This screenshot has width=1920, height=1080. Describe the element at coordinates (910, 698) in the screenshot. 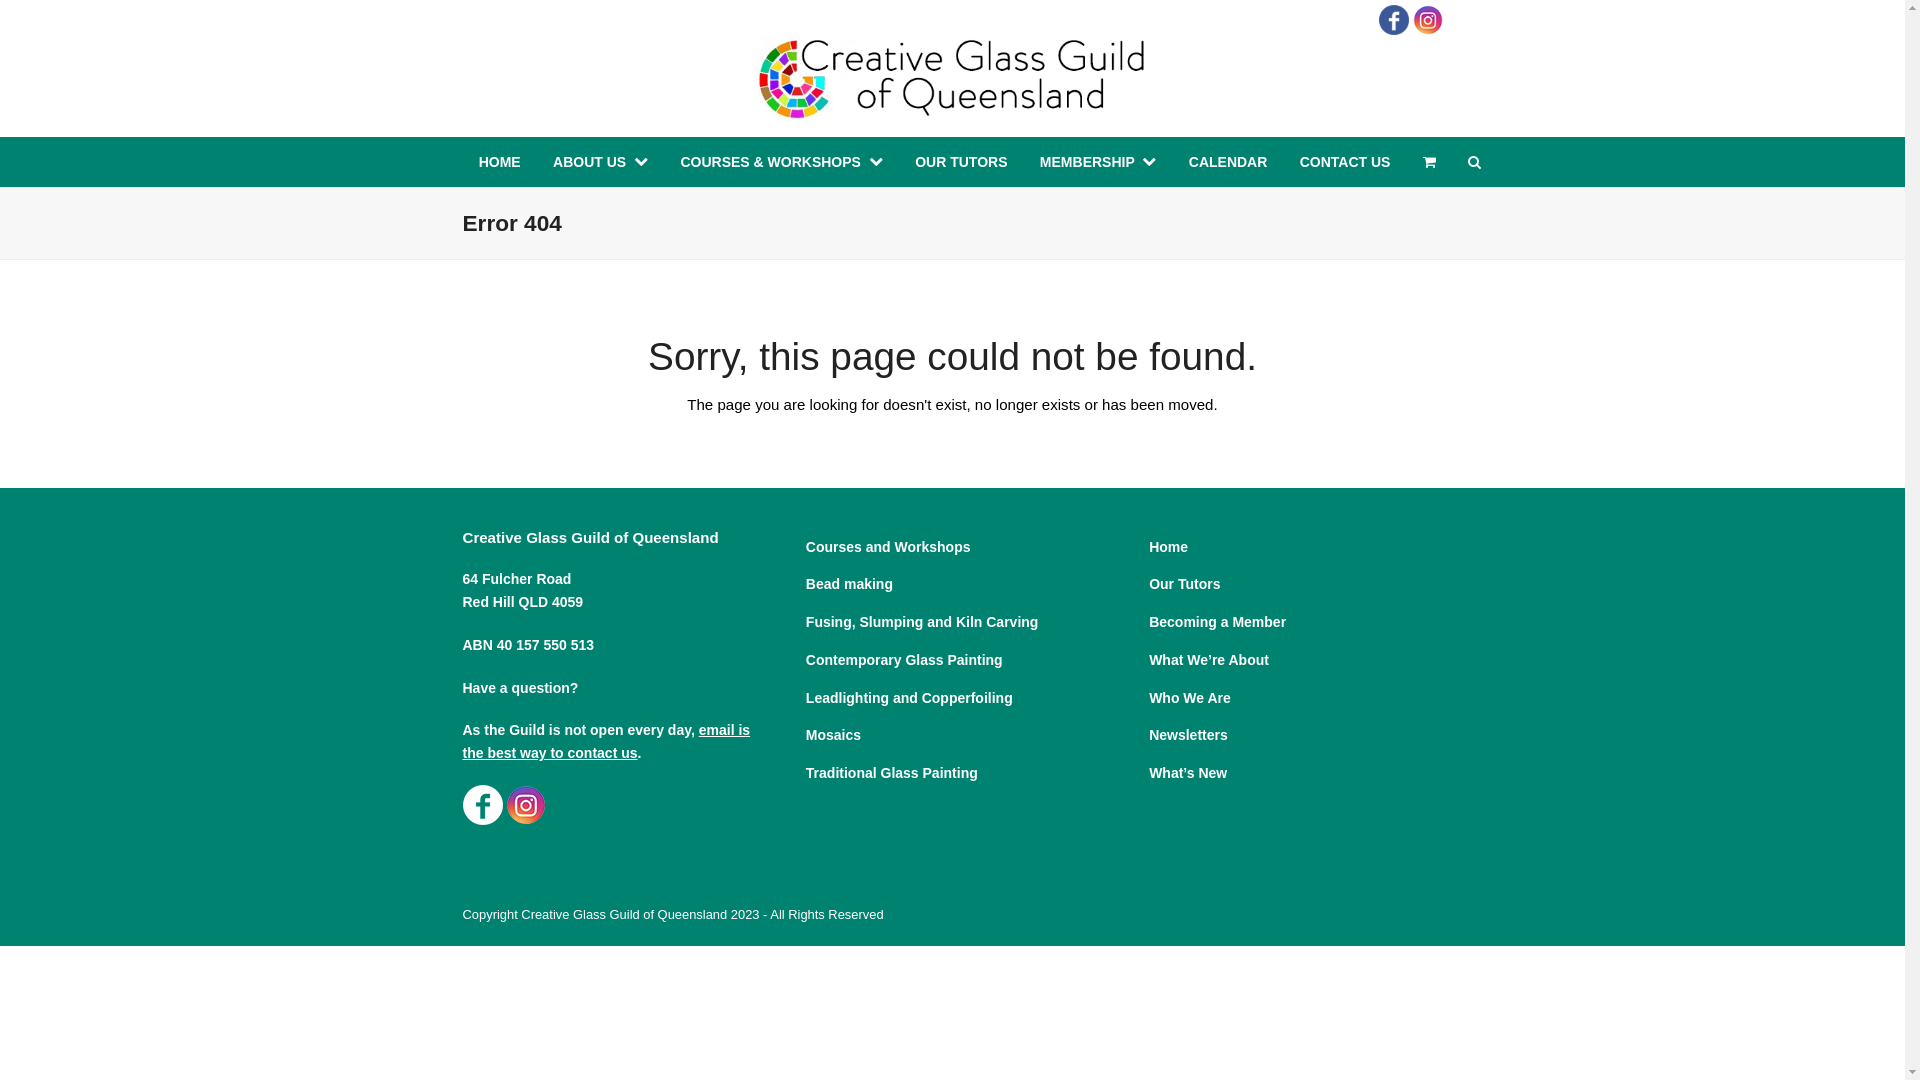

I see `Leadlighting and Copperfoiling` at that location.